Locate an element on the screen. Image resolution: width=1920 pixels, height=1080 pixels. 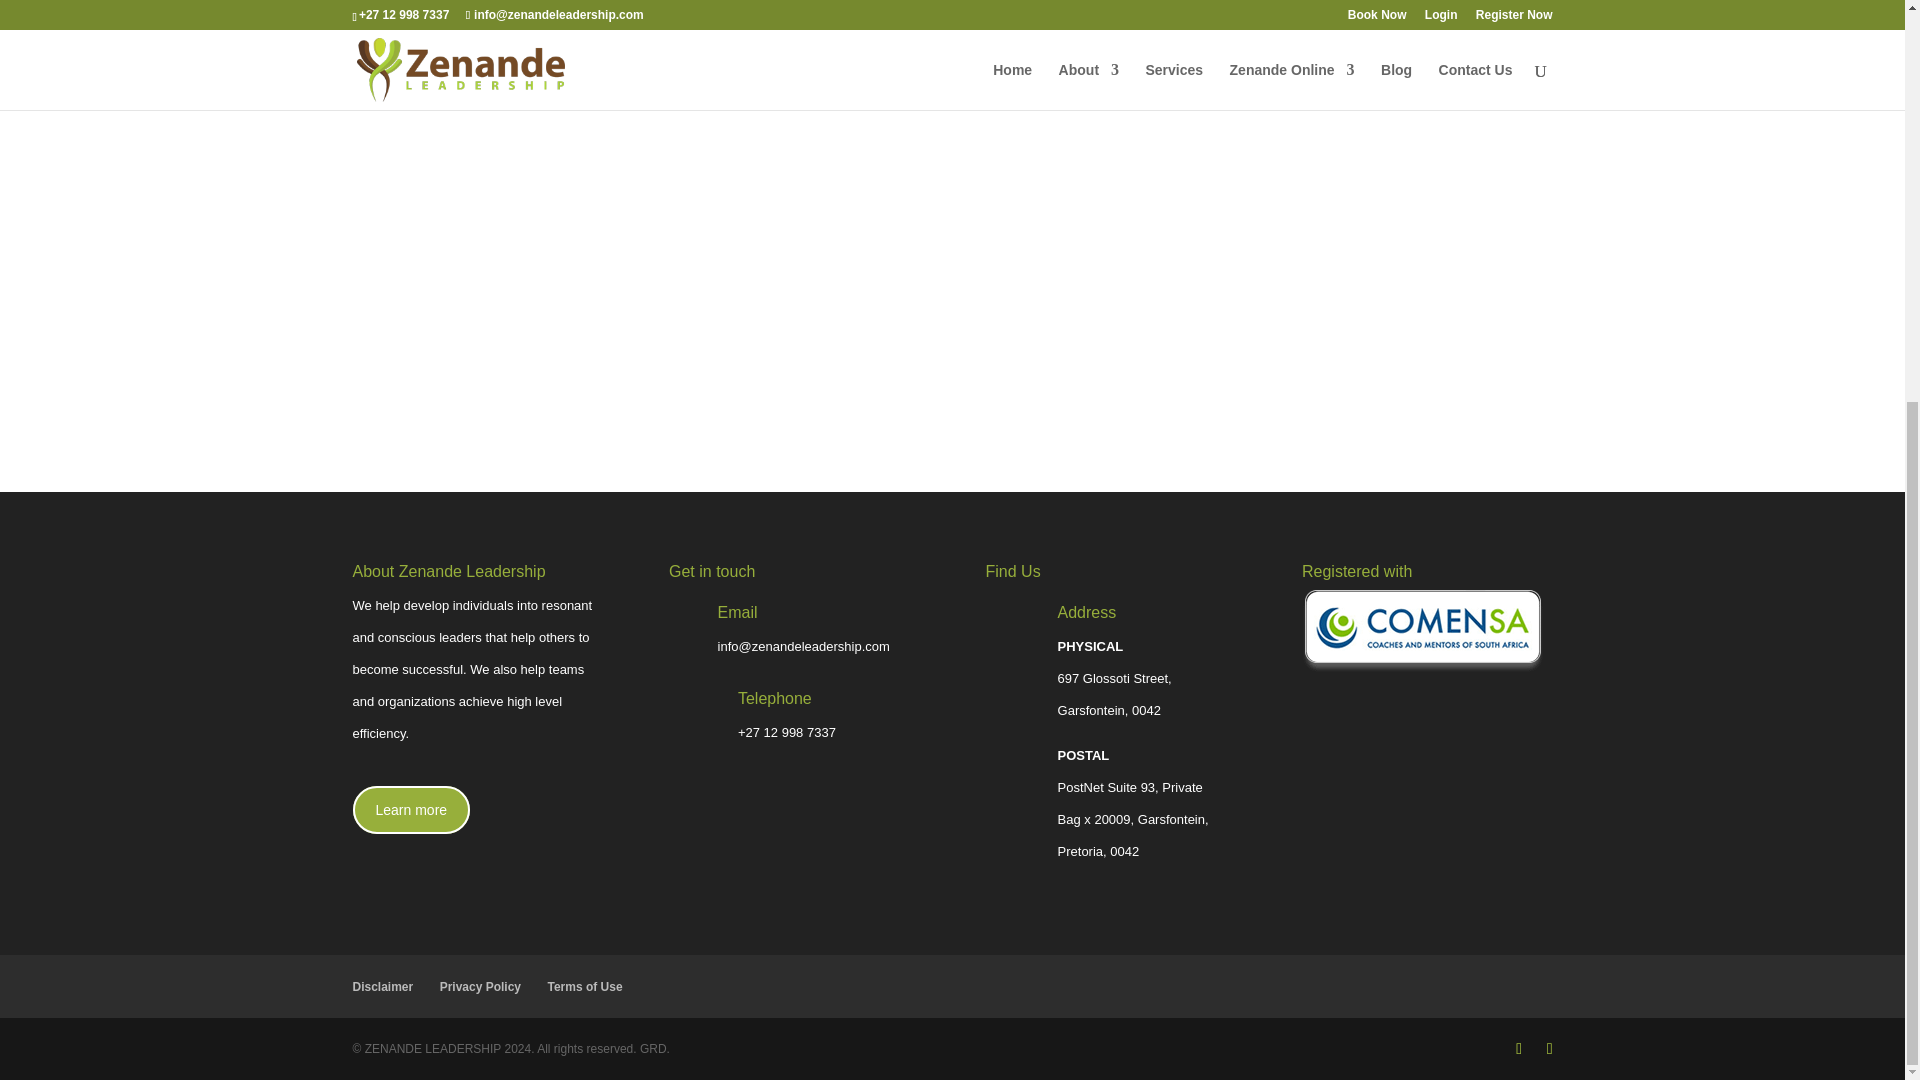
Disclaimer is located at coordinates (382, 985).